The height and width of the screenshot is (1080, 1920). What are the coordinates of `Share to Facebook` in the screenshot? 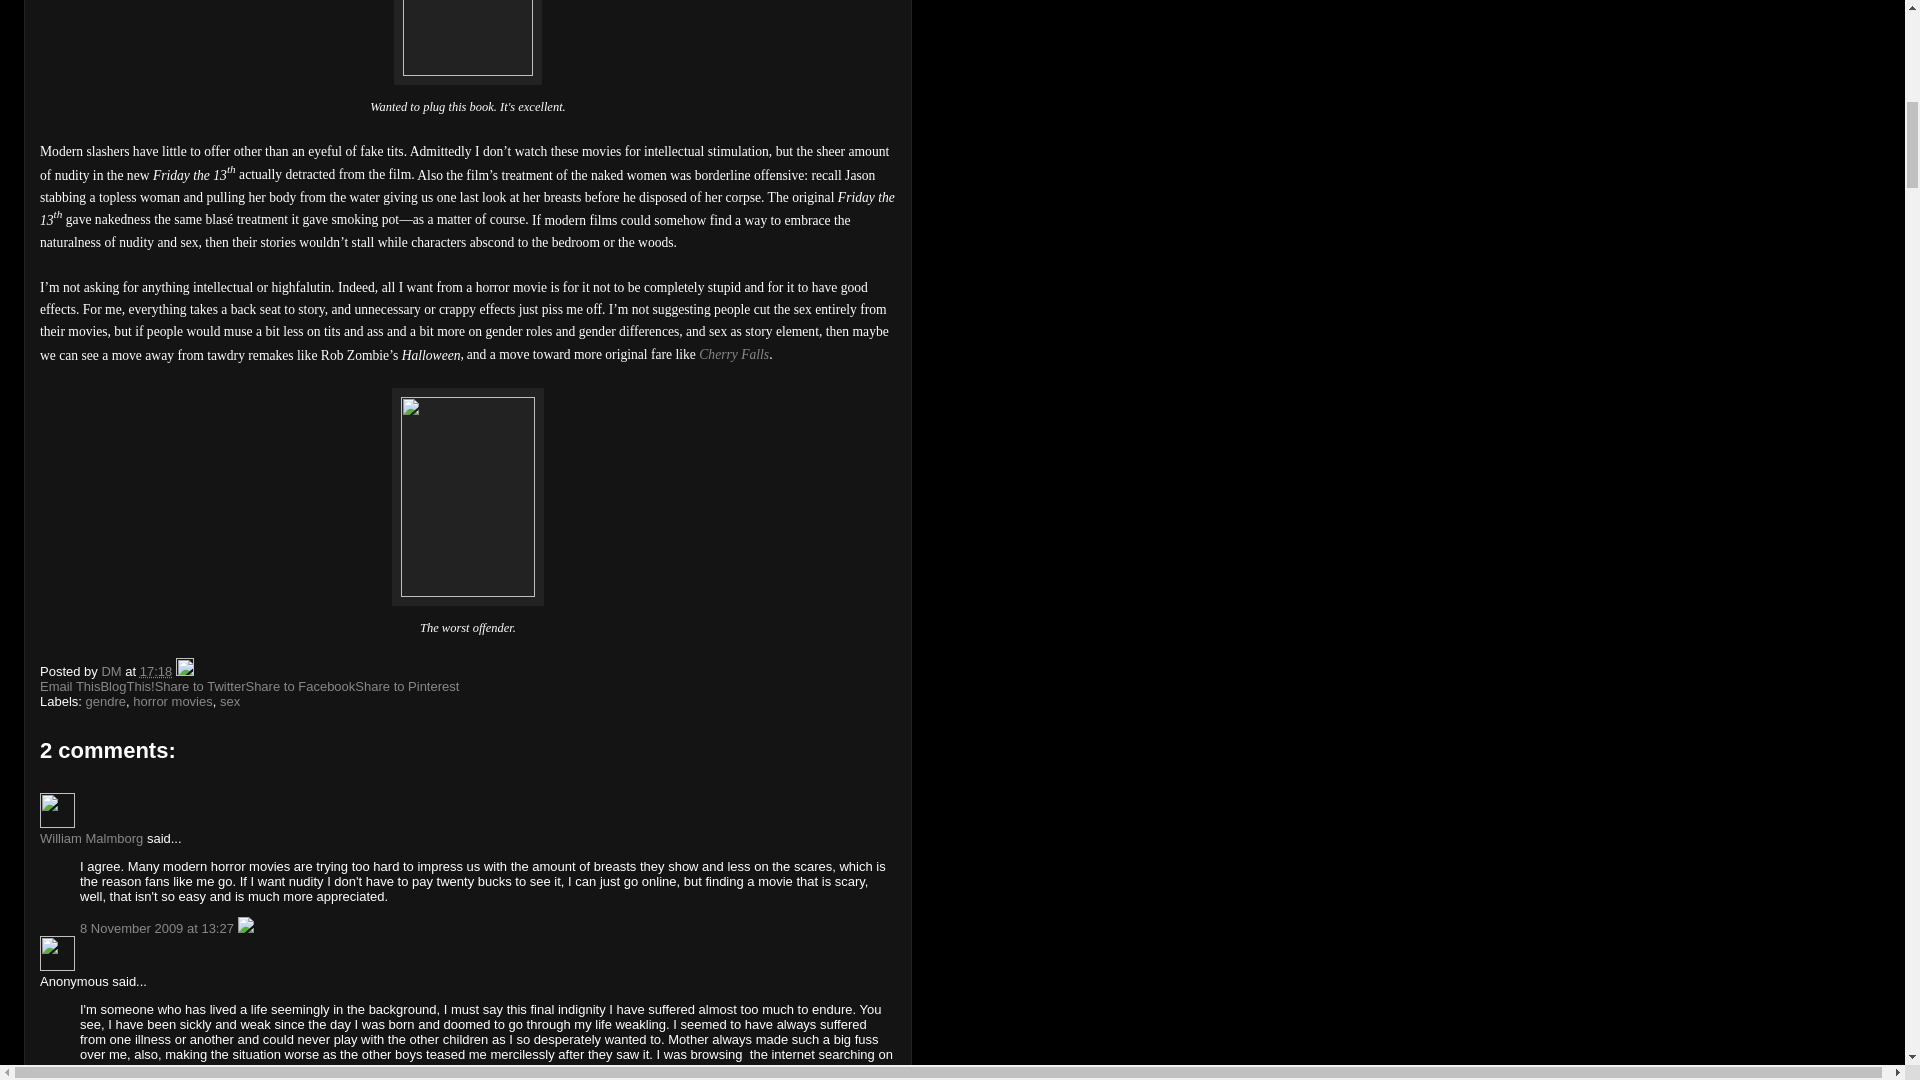 It's located at (300, 686).